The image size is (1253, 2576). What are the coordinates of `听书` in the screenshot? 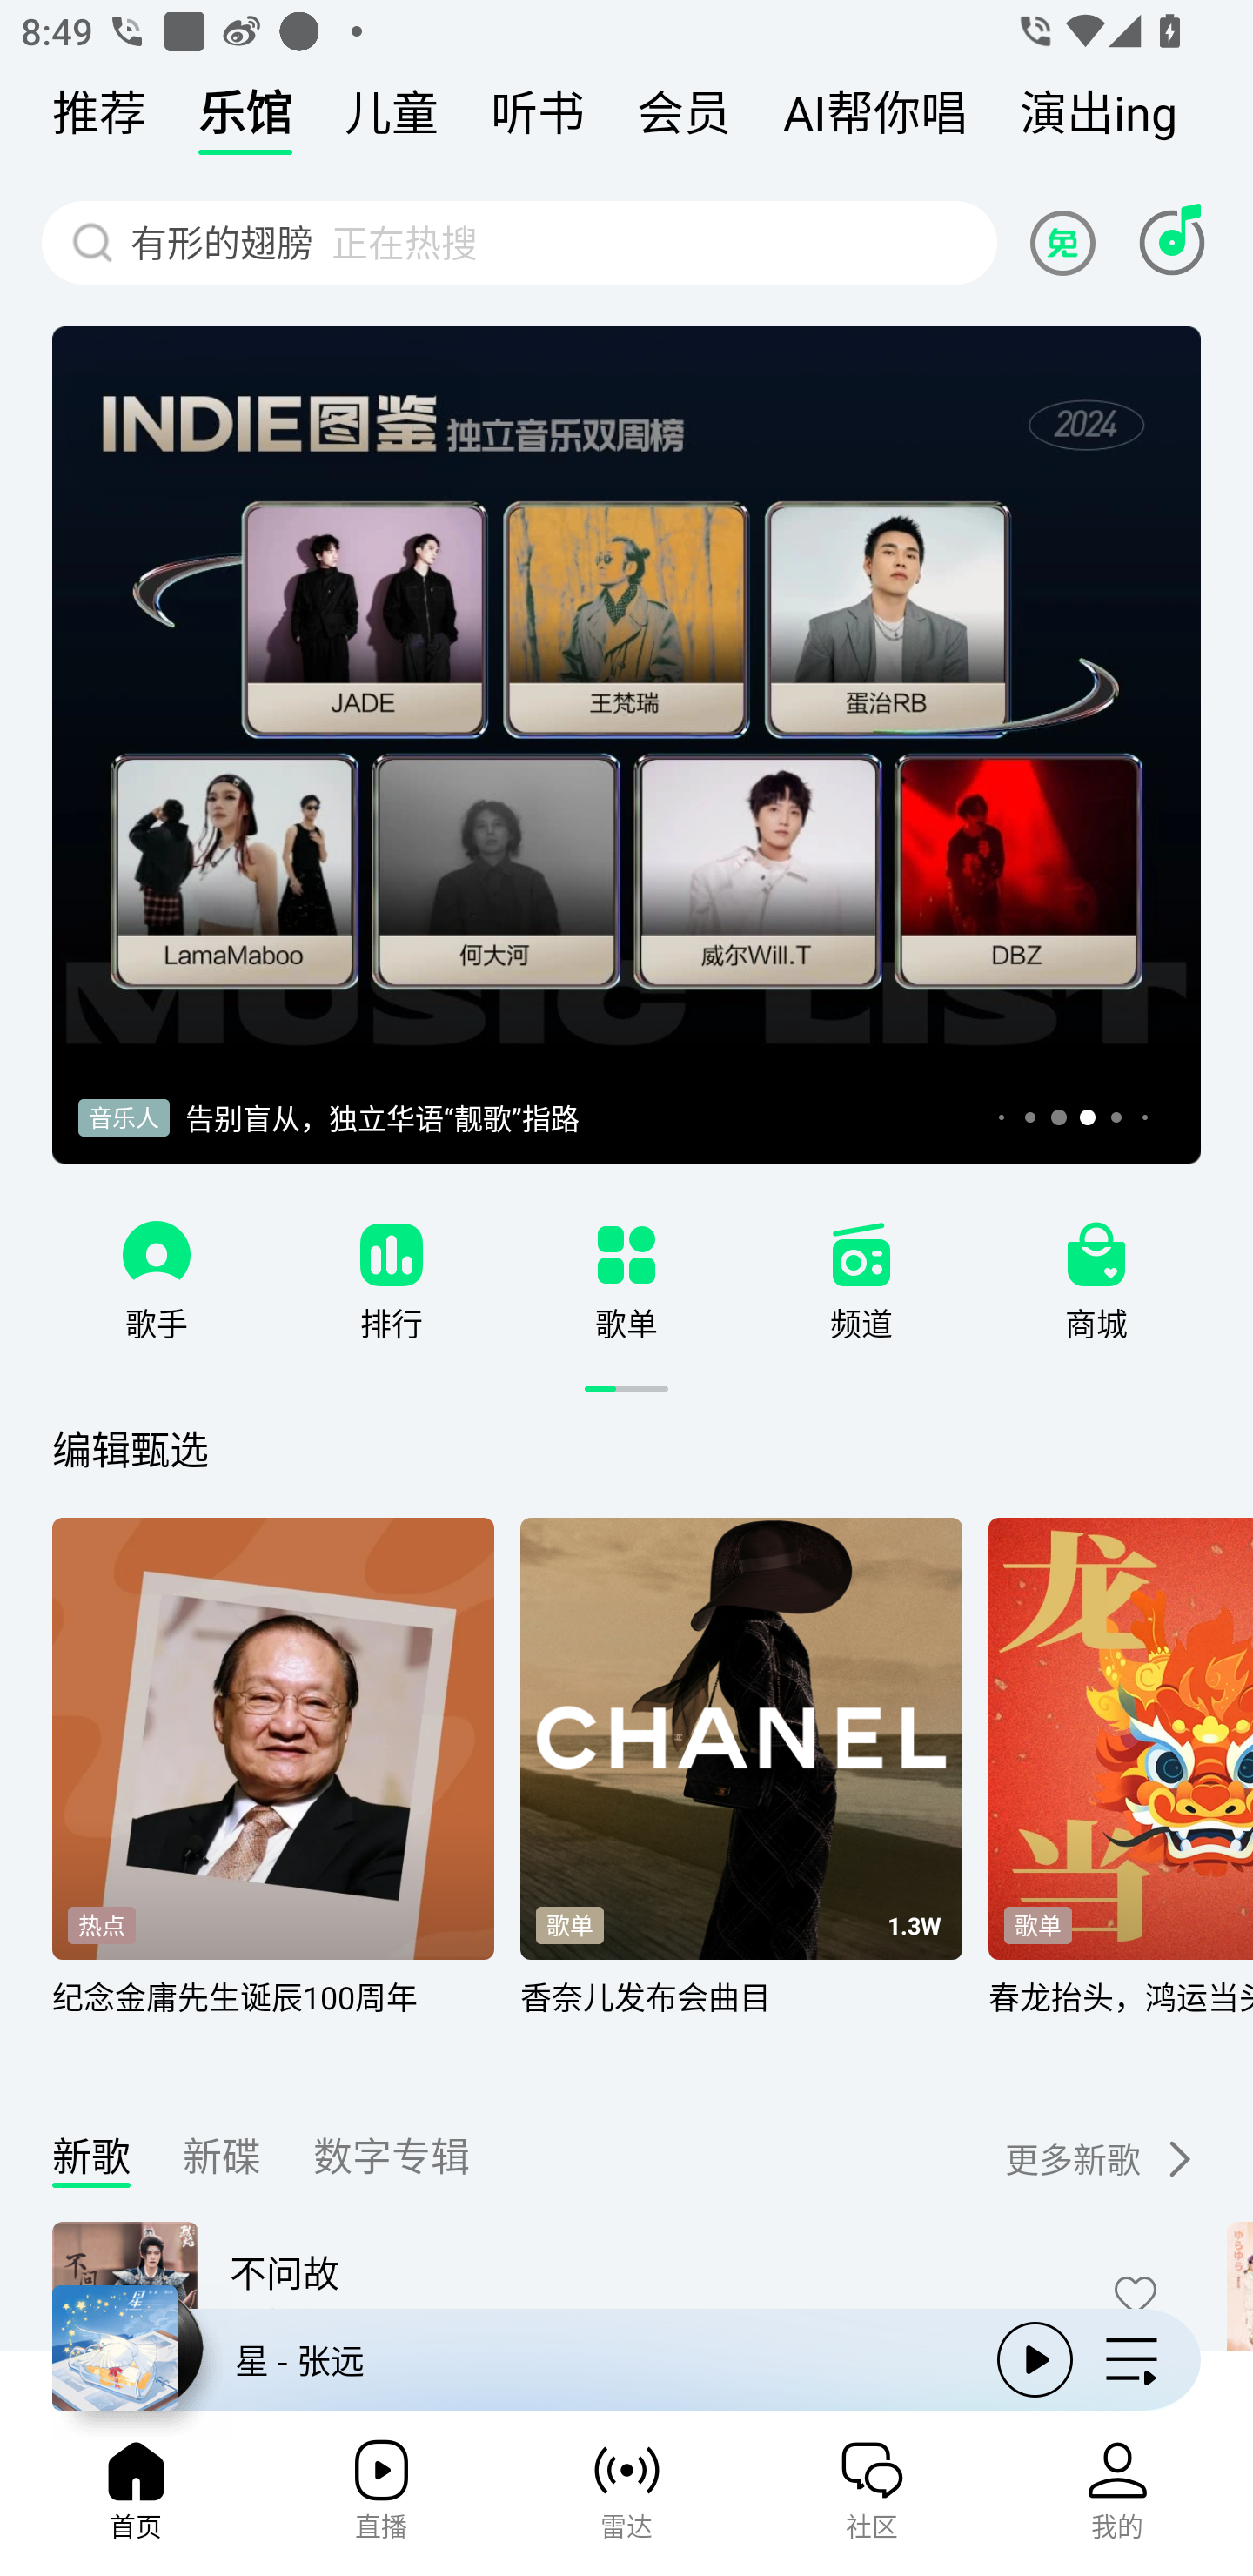 It's located at (538, 120).